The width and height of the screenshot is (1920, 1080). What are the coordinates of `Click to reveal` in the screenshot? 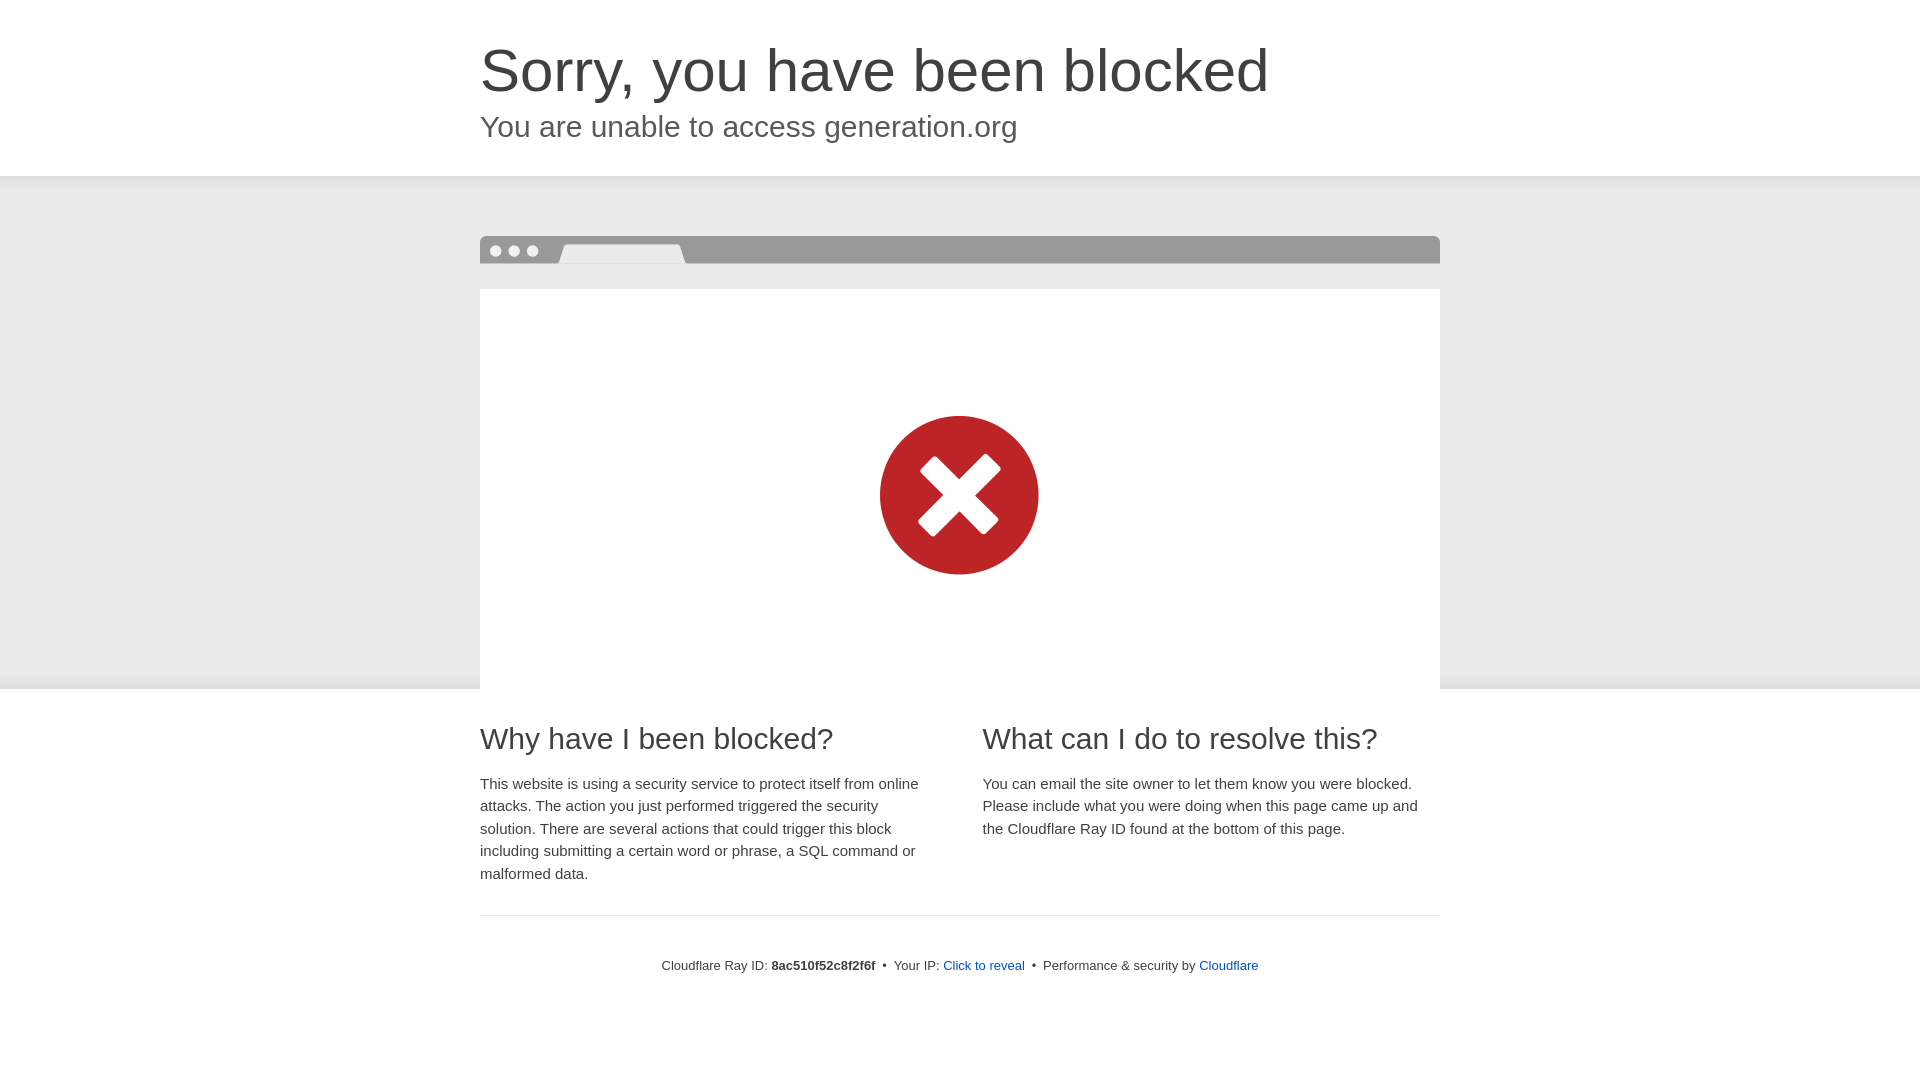 It's located at (984, 966).